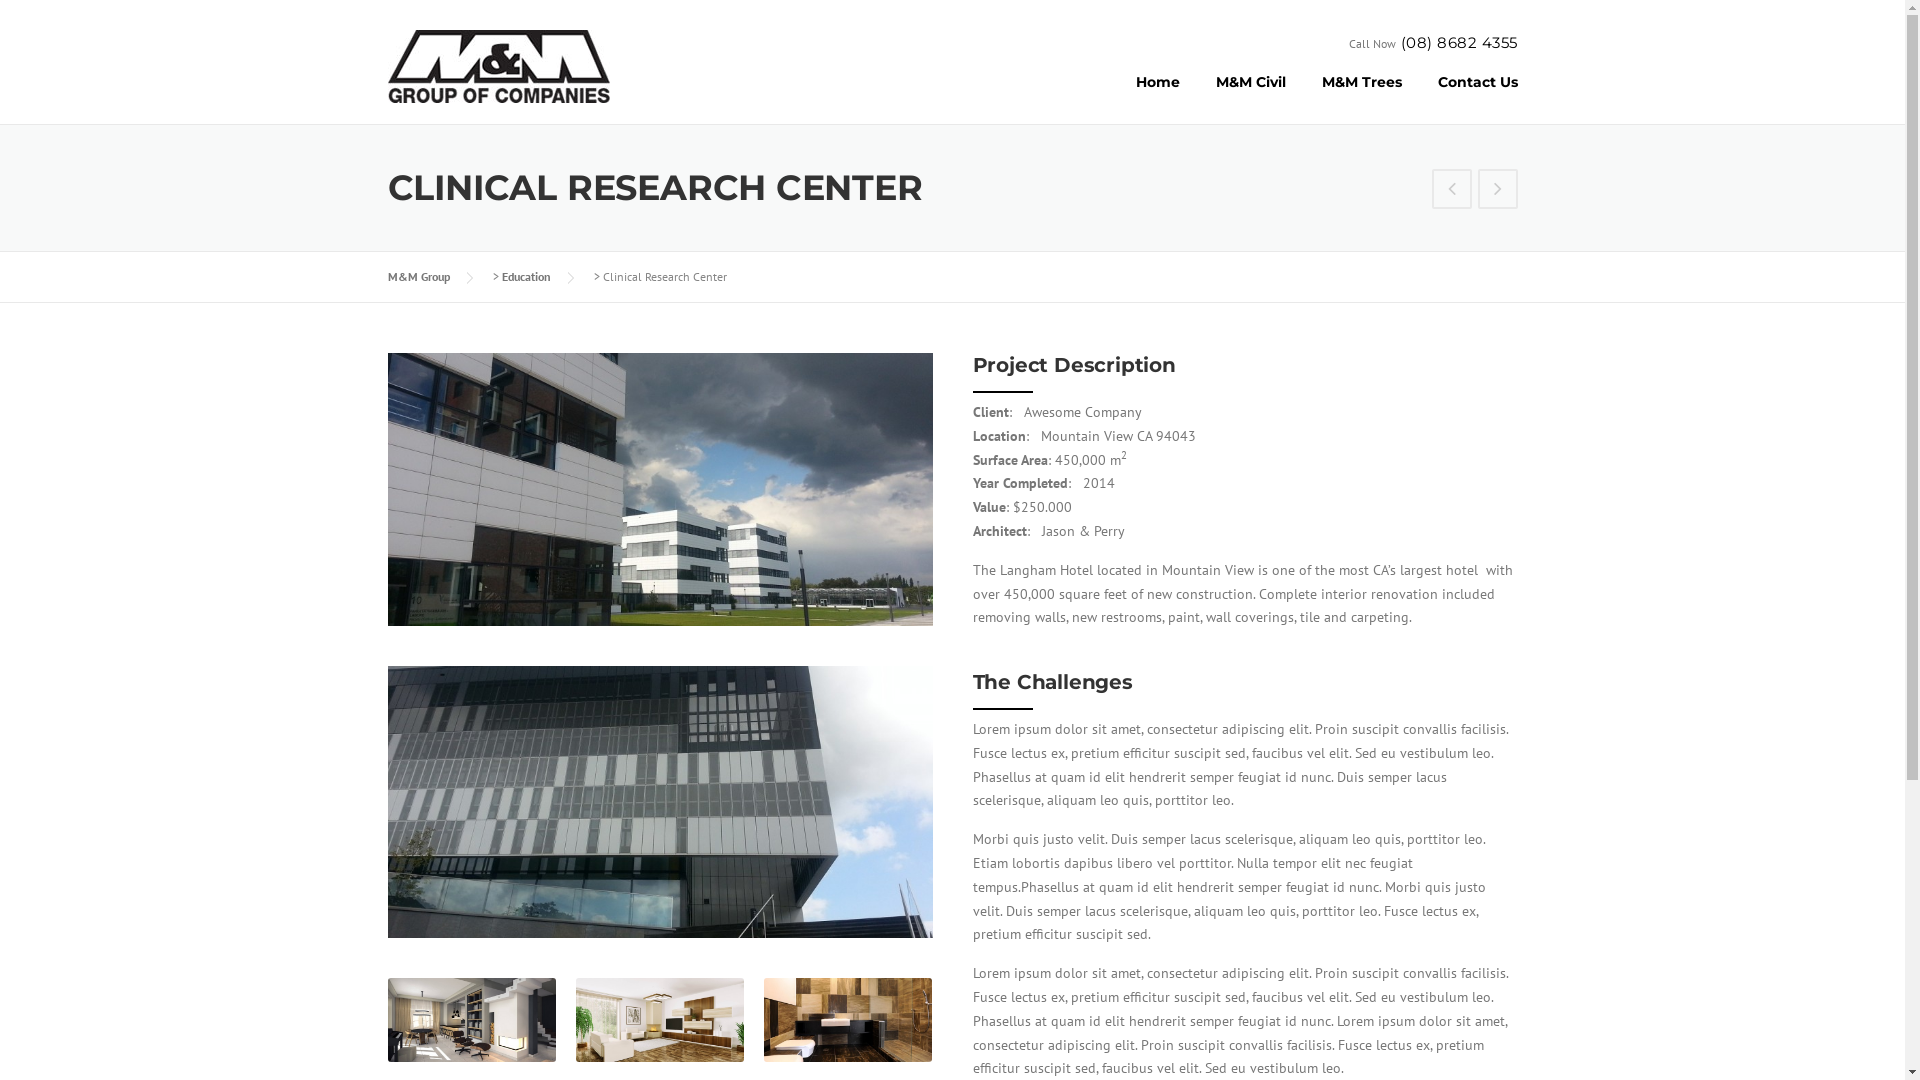  I want to click on Guadalupe Clinic Renovation, so click(1452, 191).